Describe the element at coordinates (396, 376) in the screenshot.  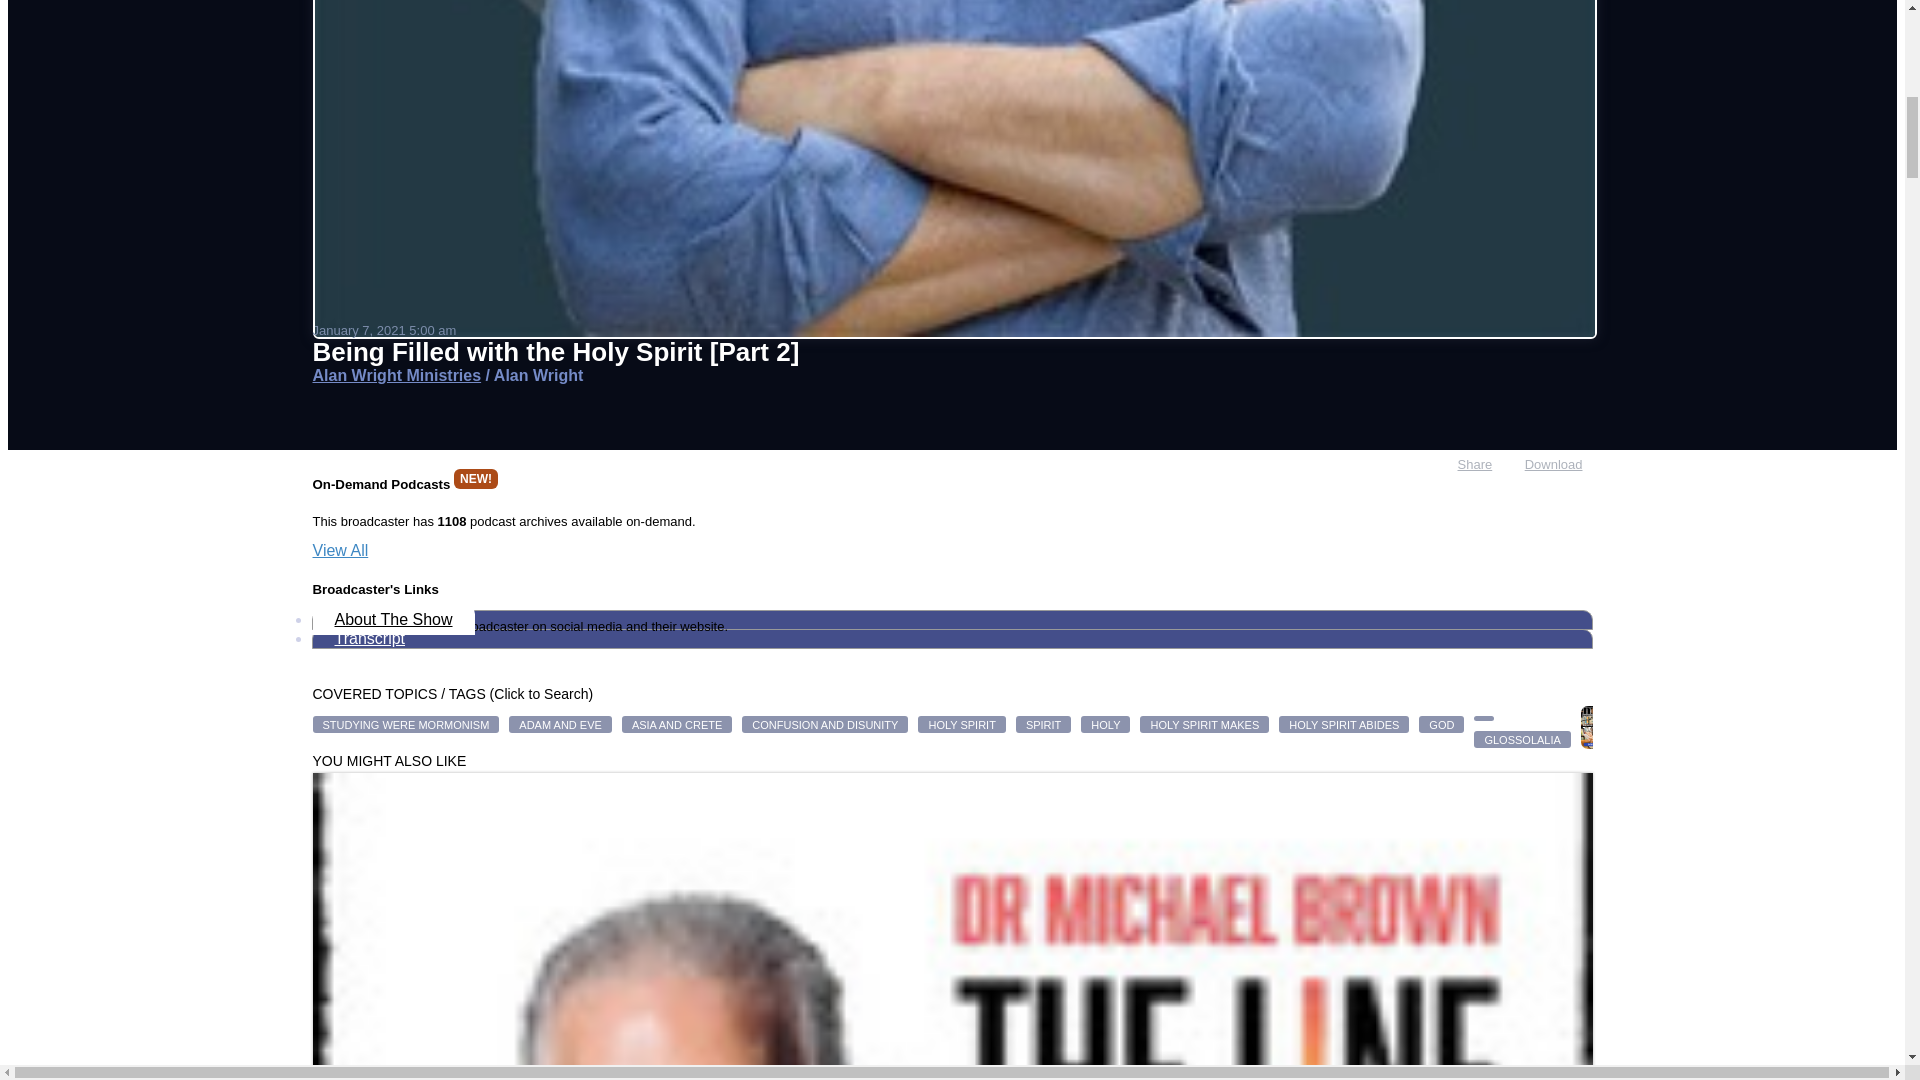
I see `Go to Show Details` at that location.